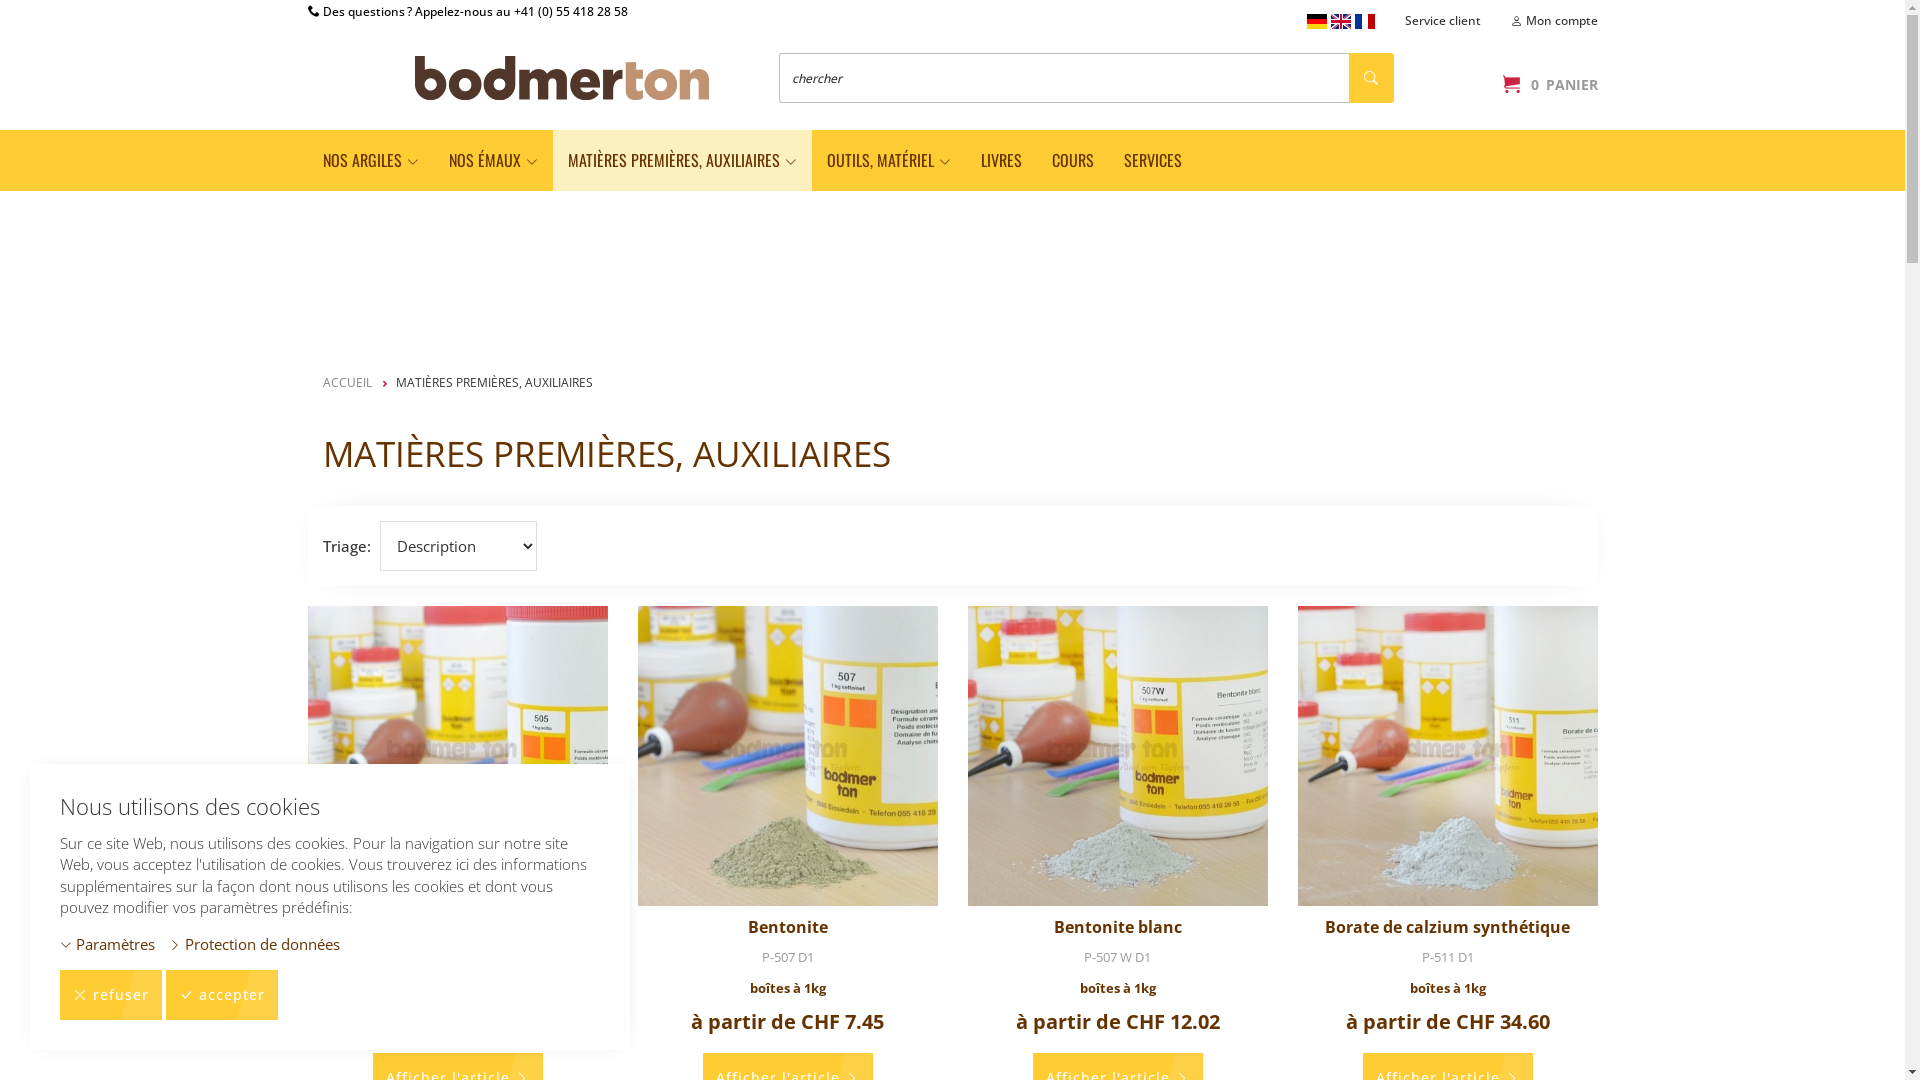  I want to click on Bentonite, so click(788, 927).